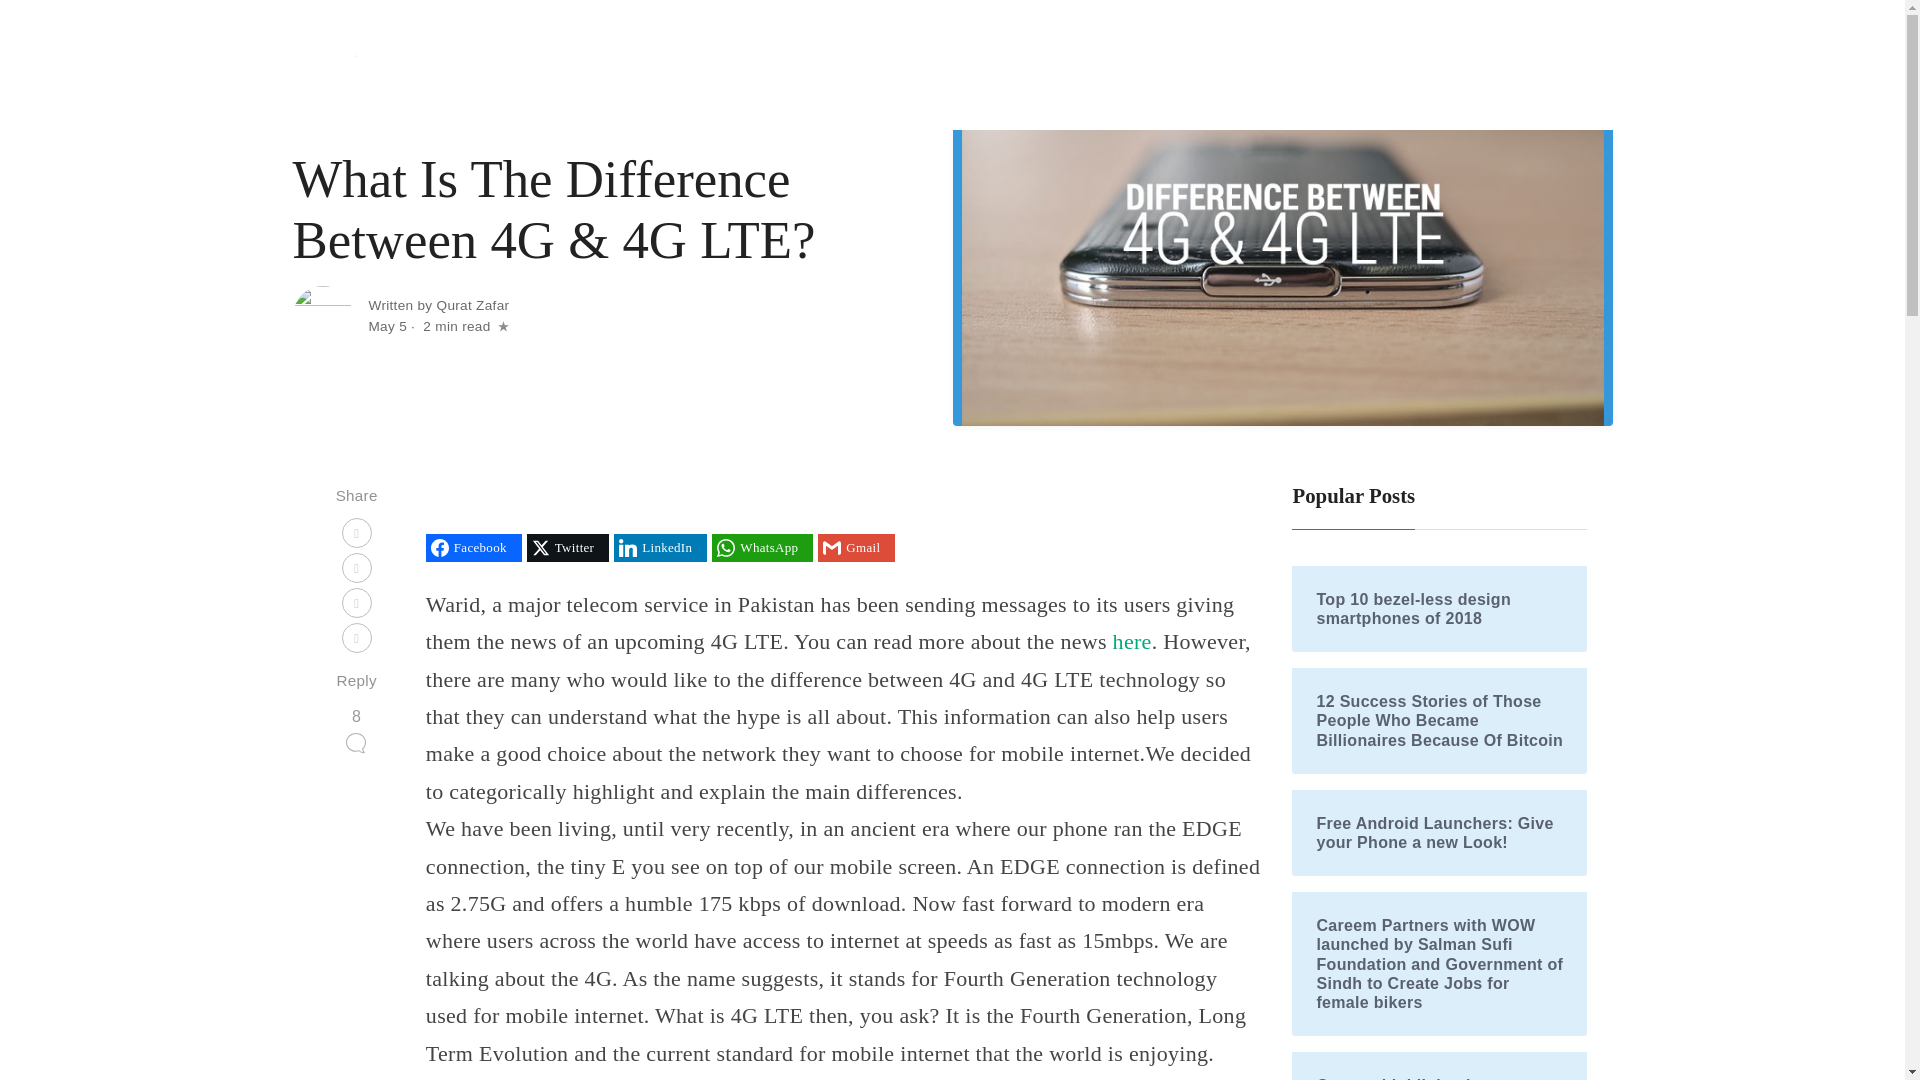  What do you see at coordinates (1121, 65) in the screenshot?
I see `Technology` at bounding box center [1121, 65].